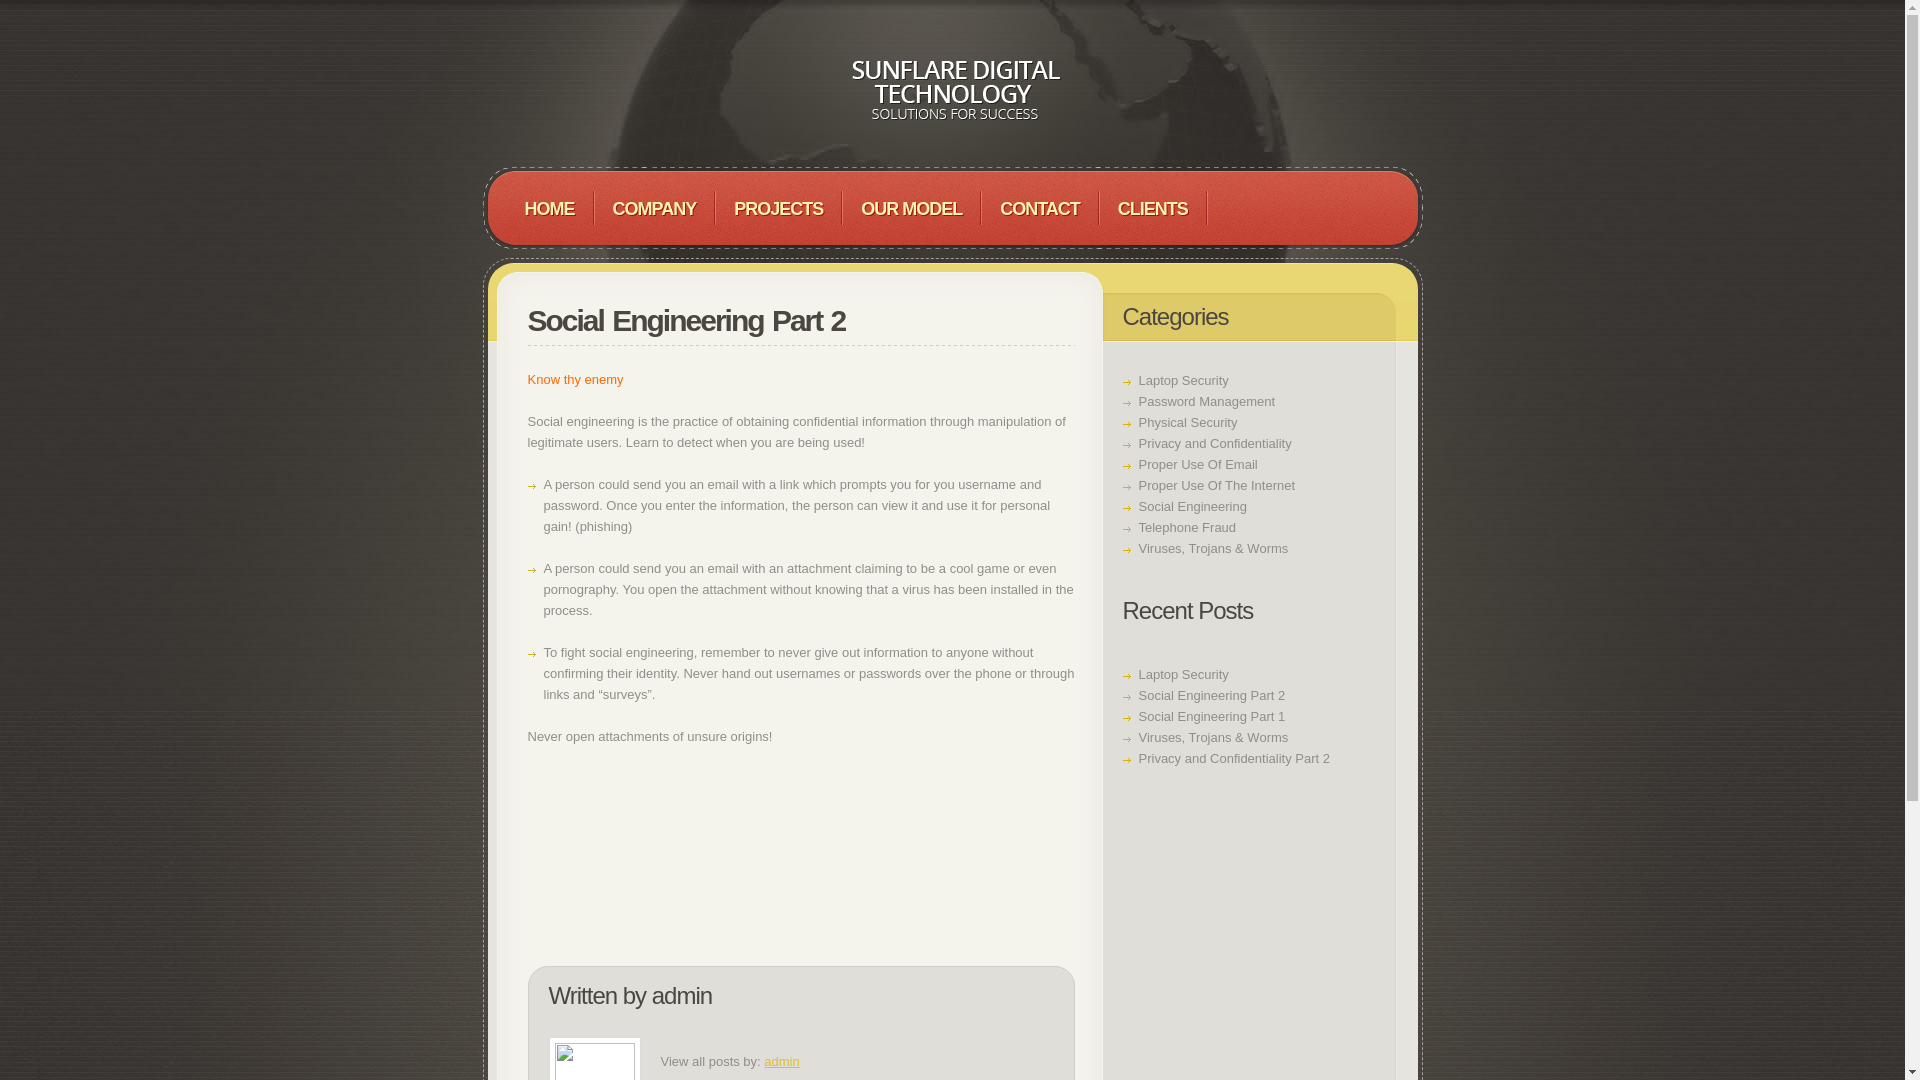 This screenshot has height=1080, width=1920. Describe the element at coordinates (1214, 444) in the screenshot. I see `View all posts filed under Privacy and Confidentiality` at that location.